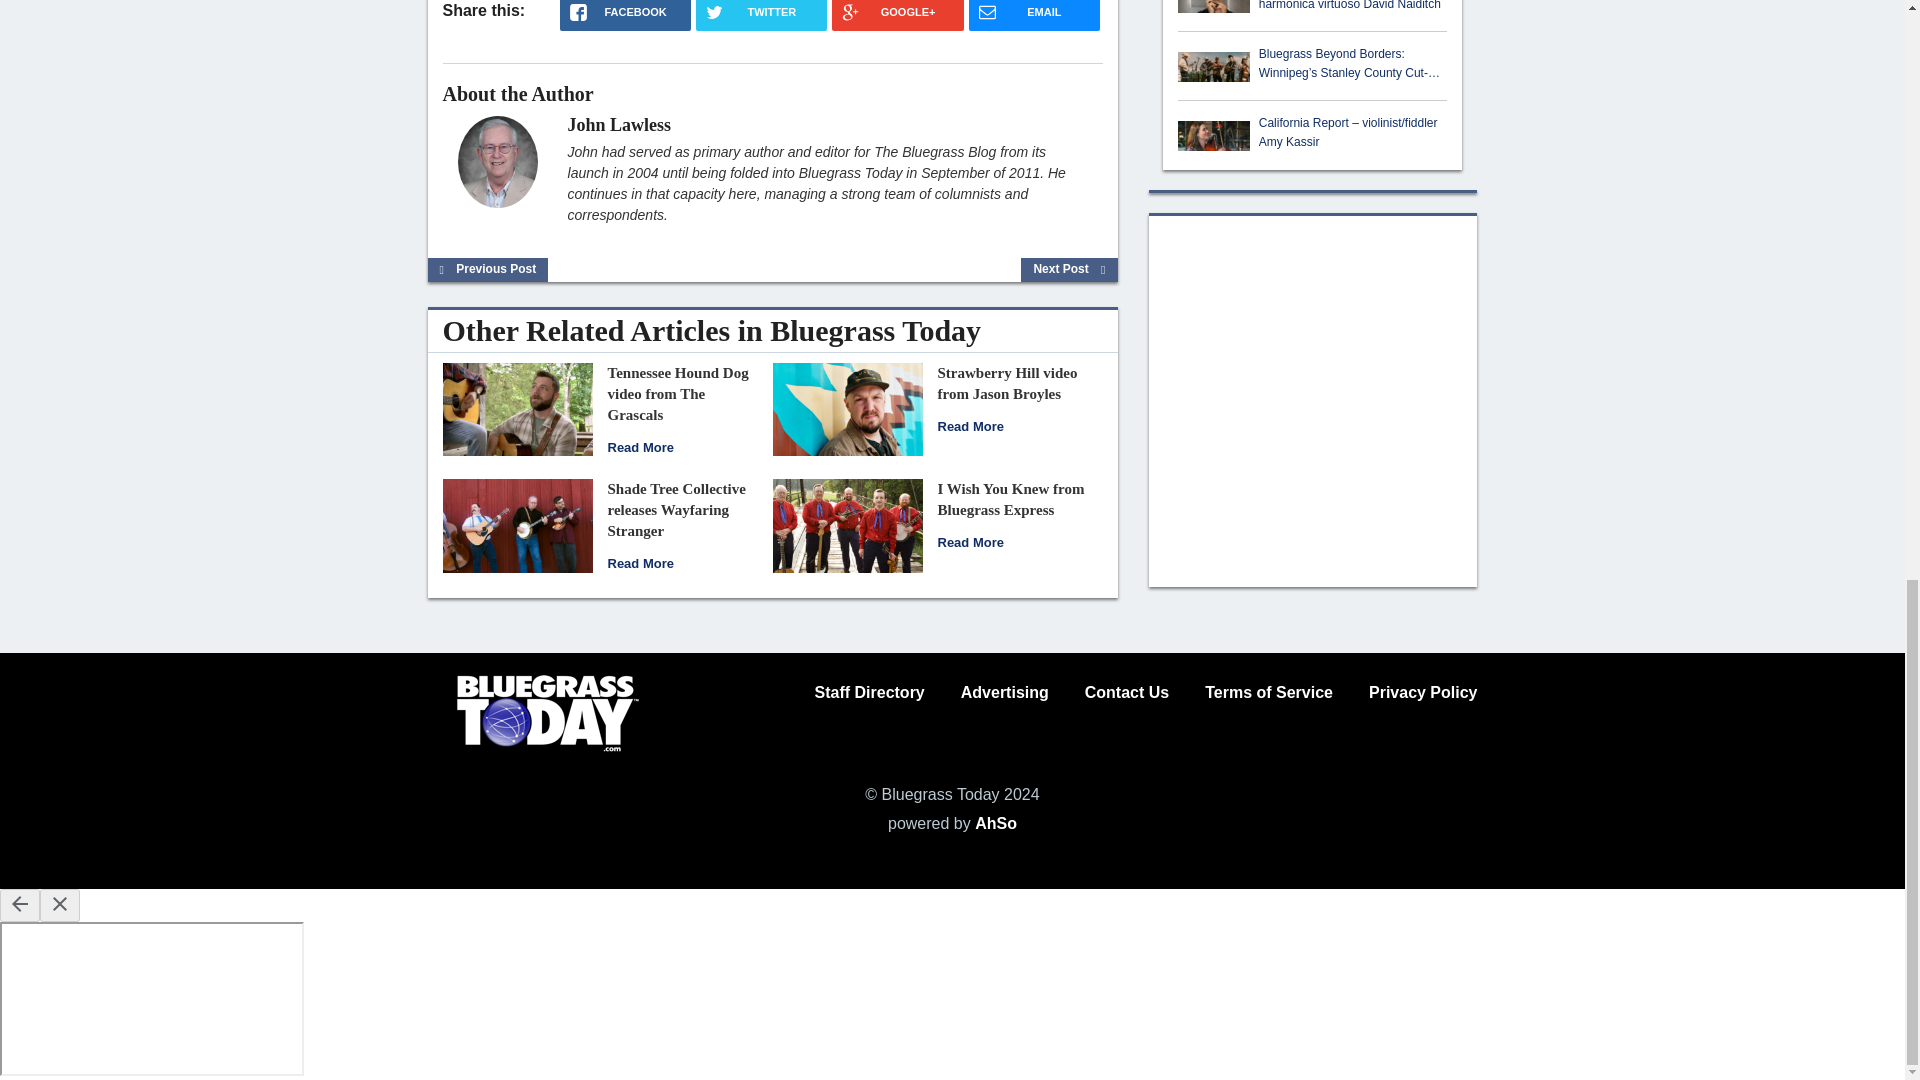  Describe the element at coordinates (678, 394) in the screenshot. I see `Tennessee Hound Dog video from The Grascals` at that location.